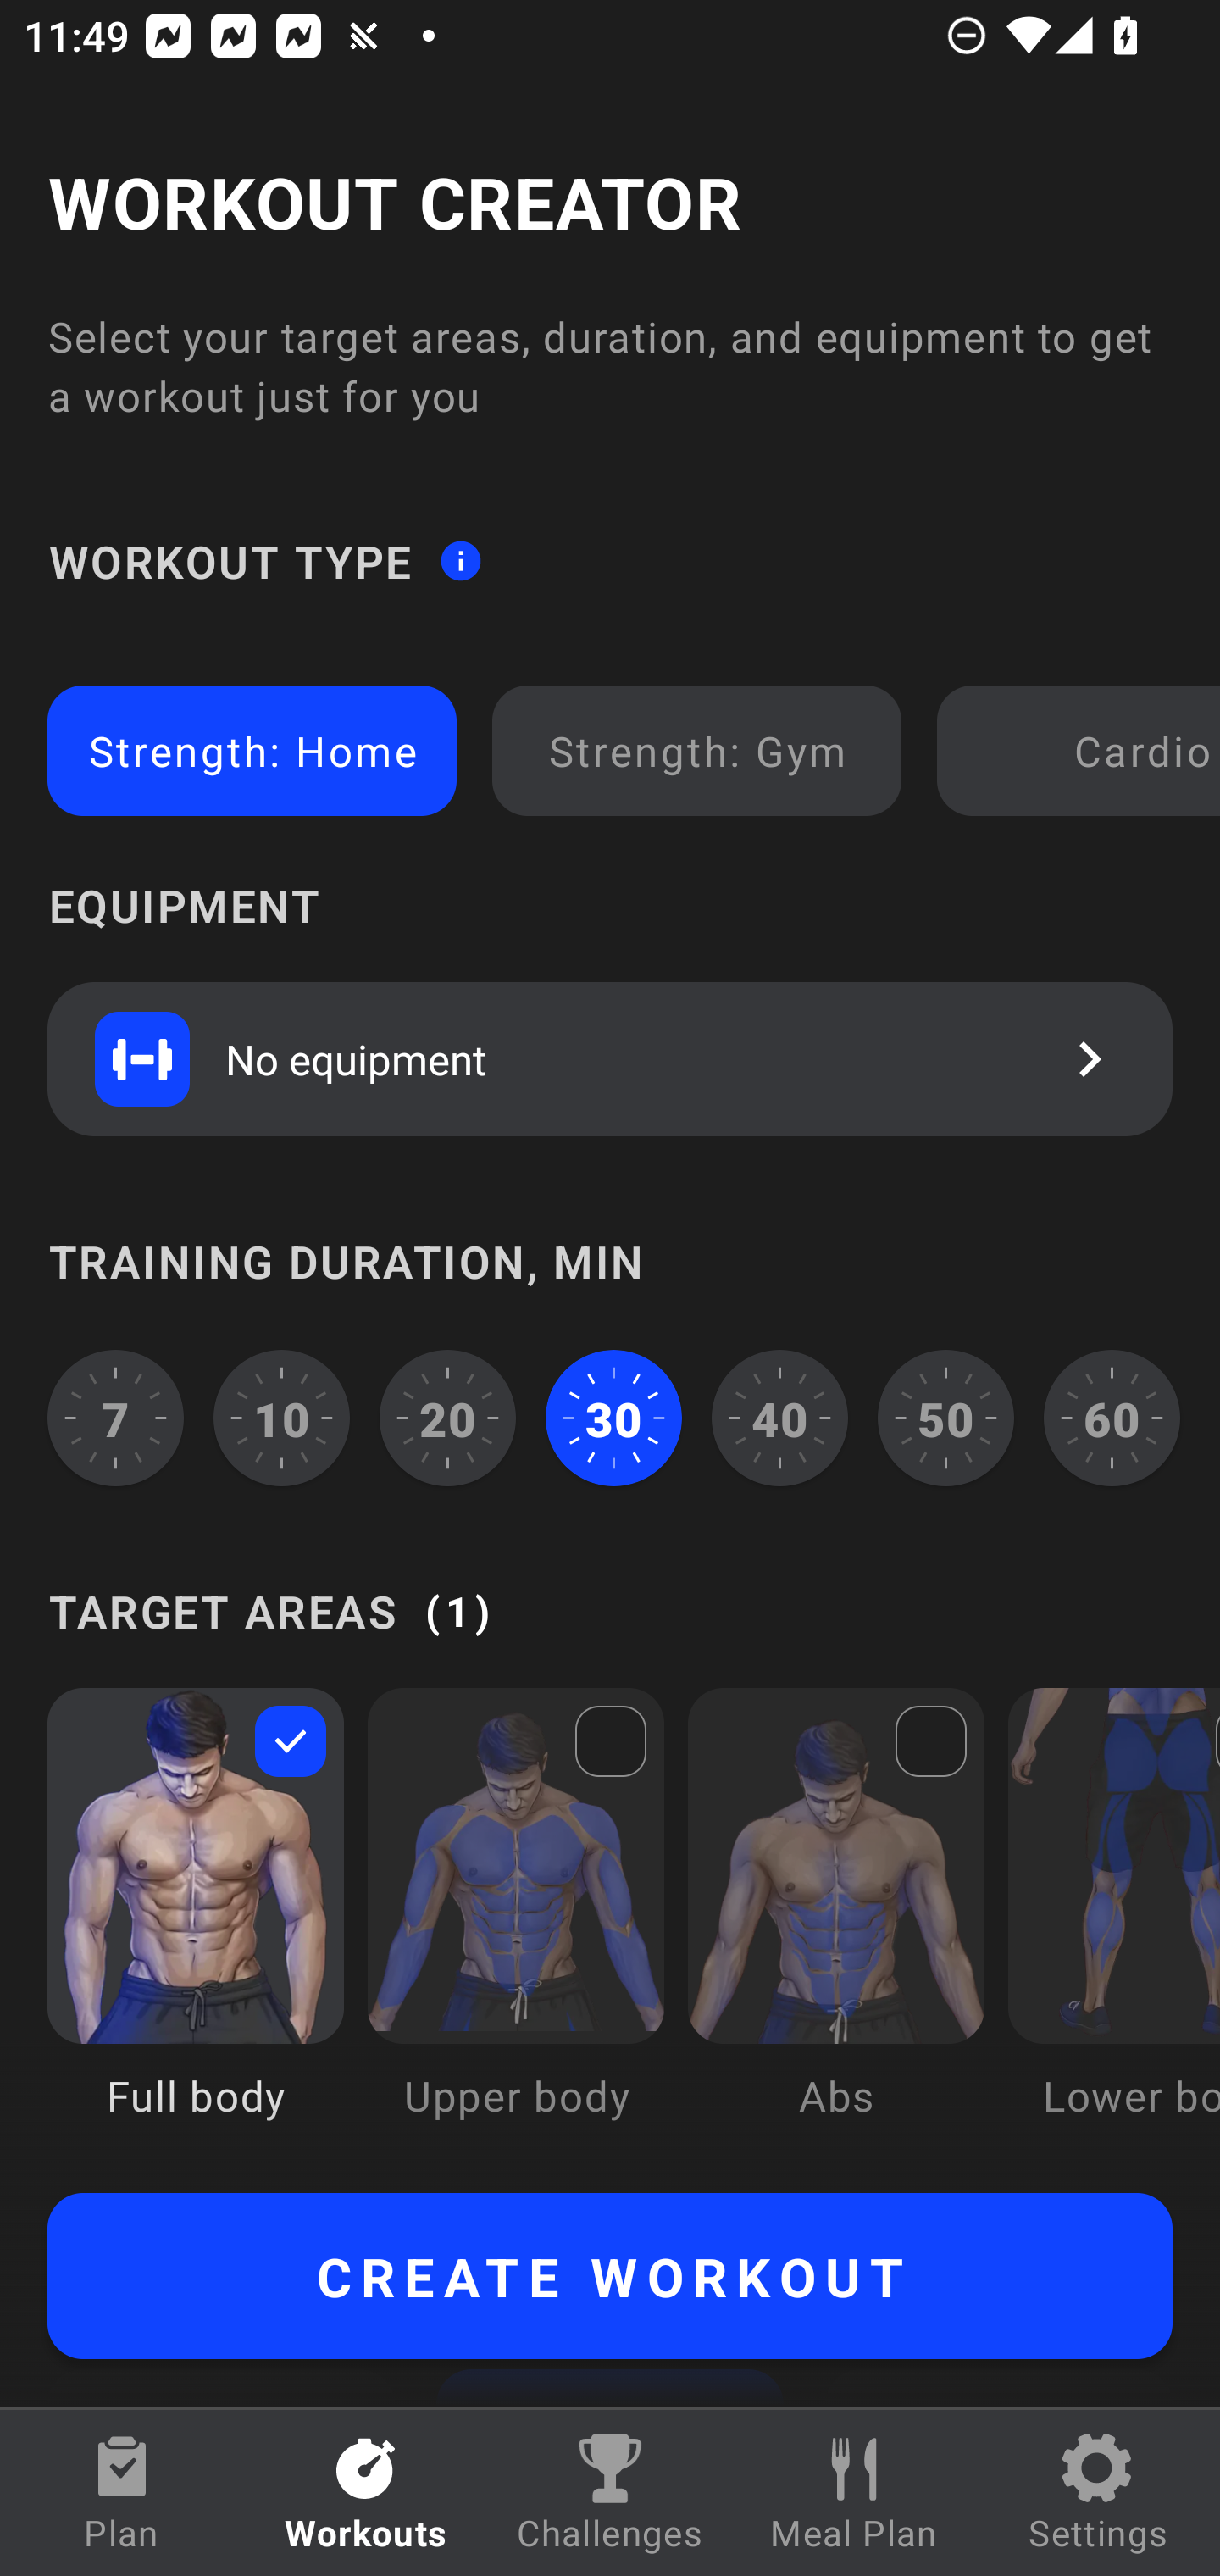 Image resolution: width=1220 pixels, height=2576 pixels. I want to click on Upper body, so click(515, 1927).